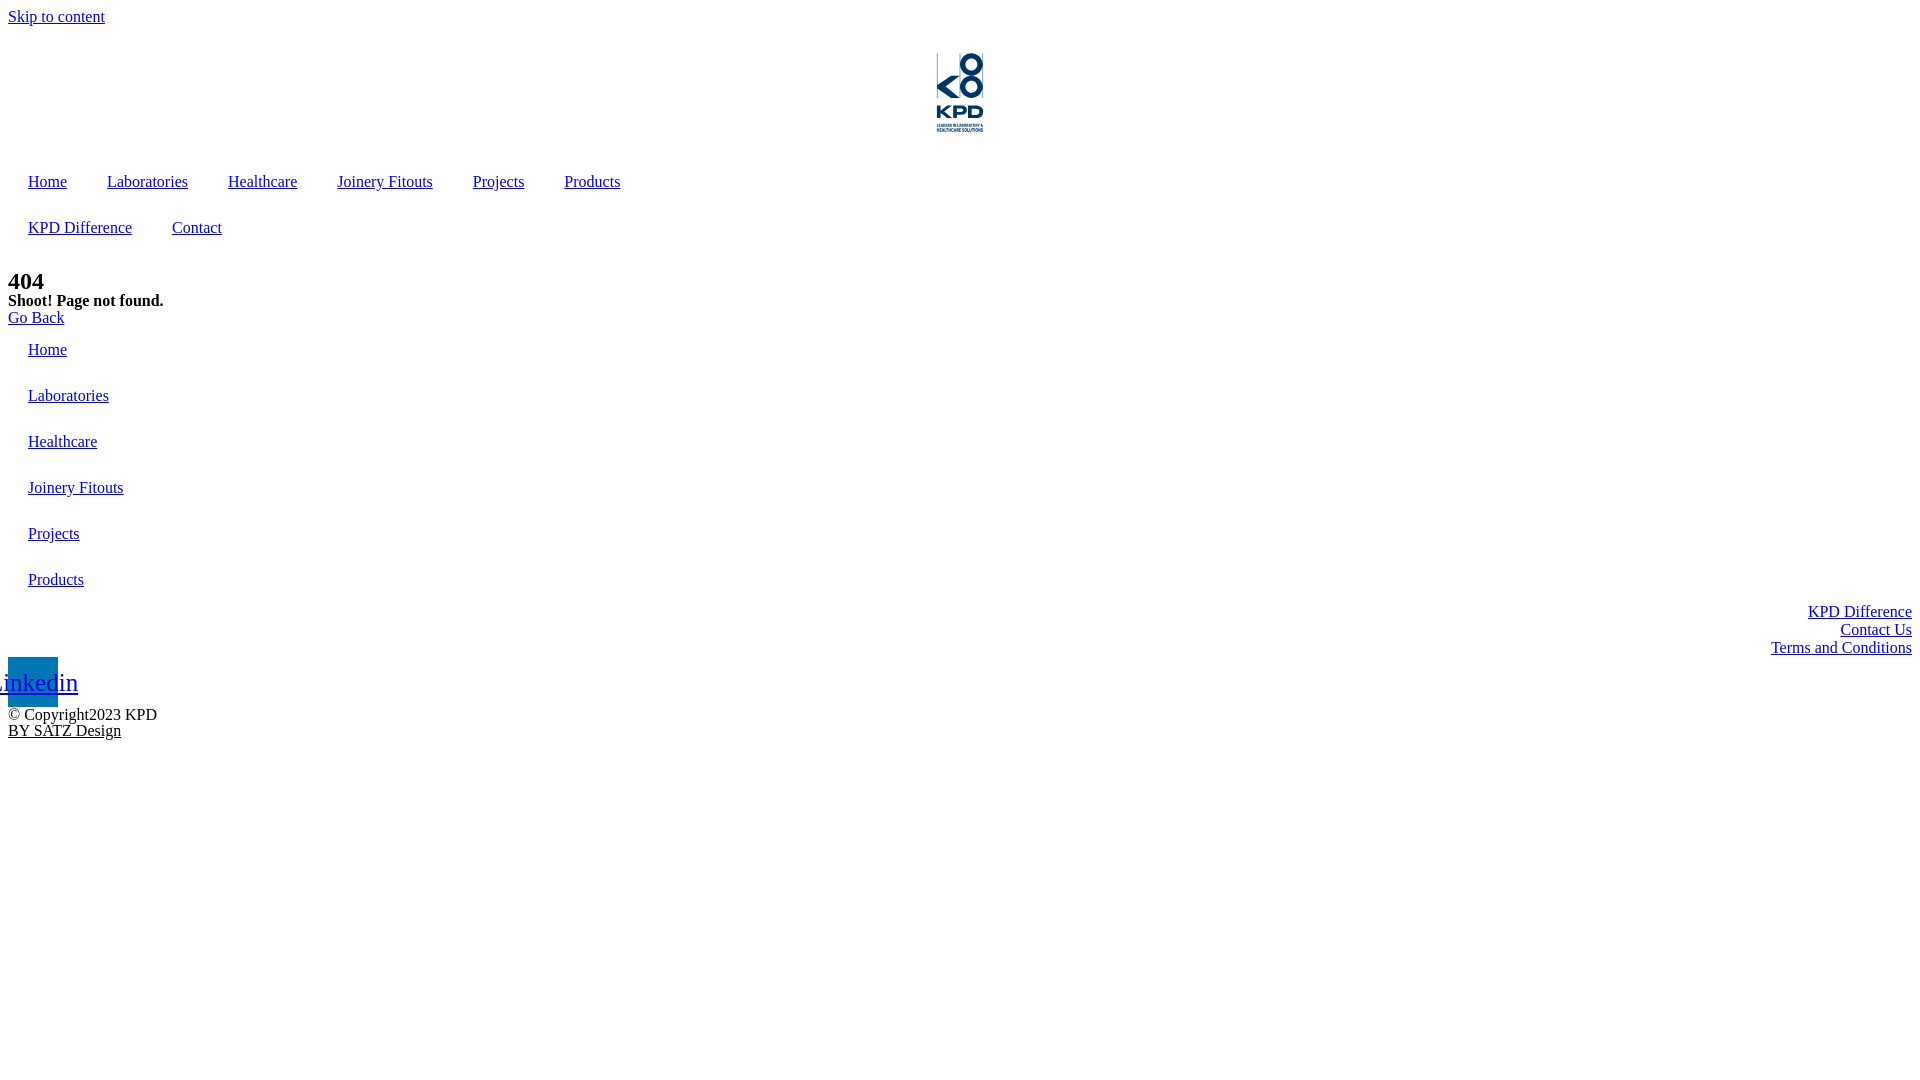 This screenshot has width=1920, height=1080. Describe the element at coordinates (197, 228) in the screenshot. I see `Contact` at that location.